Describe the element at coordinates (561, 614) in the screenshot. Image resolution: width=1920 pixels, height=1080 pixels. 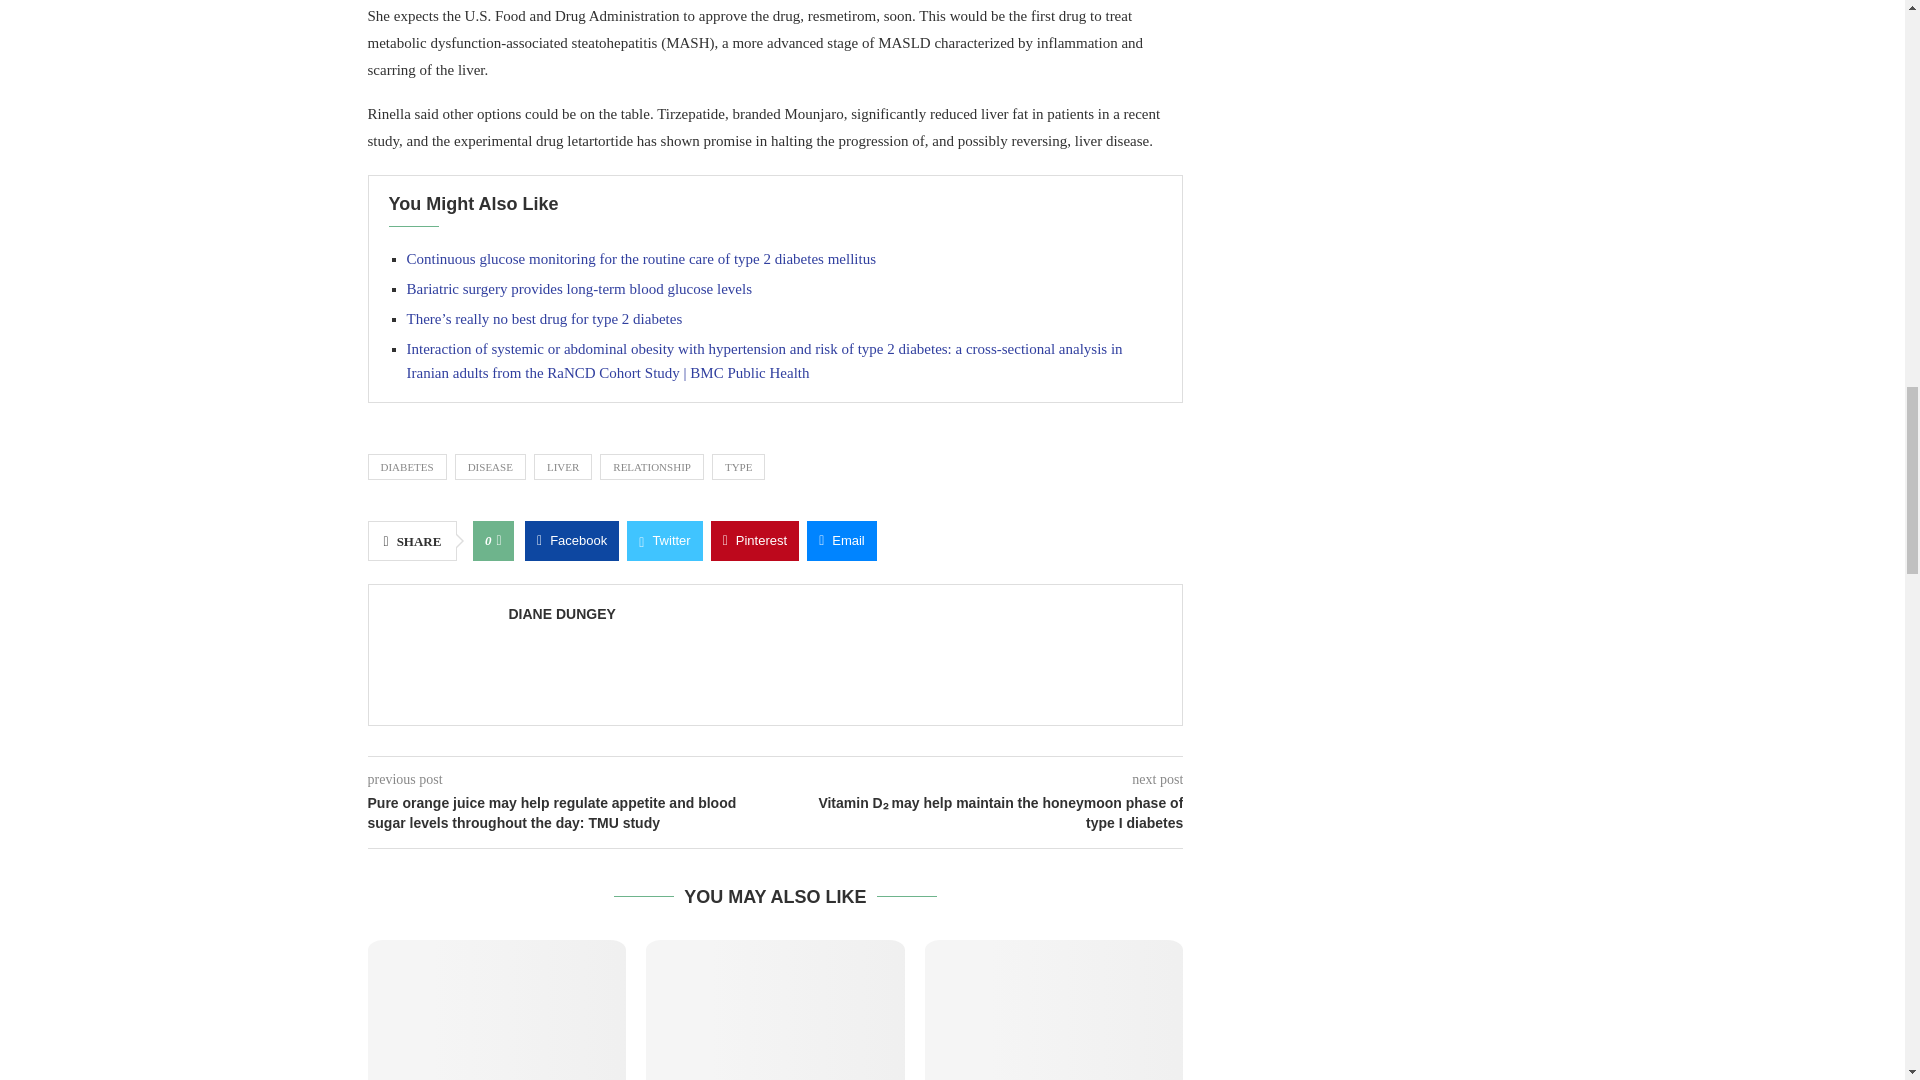
I see `Author Diane Dungey` at that location.